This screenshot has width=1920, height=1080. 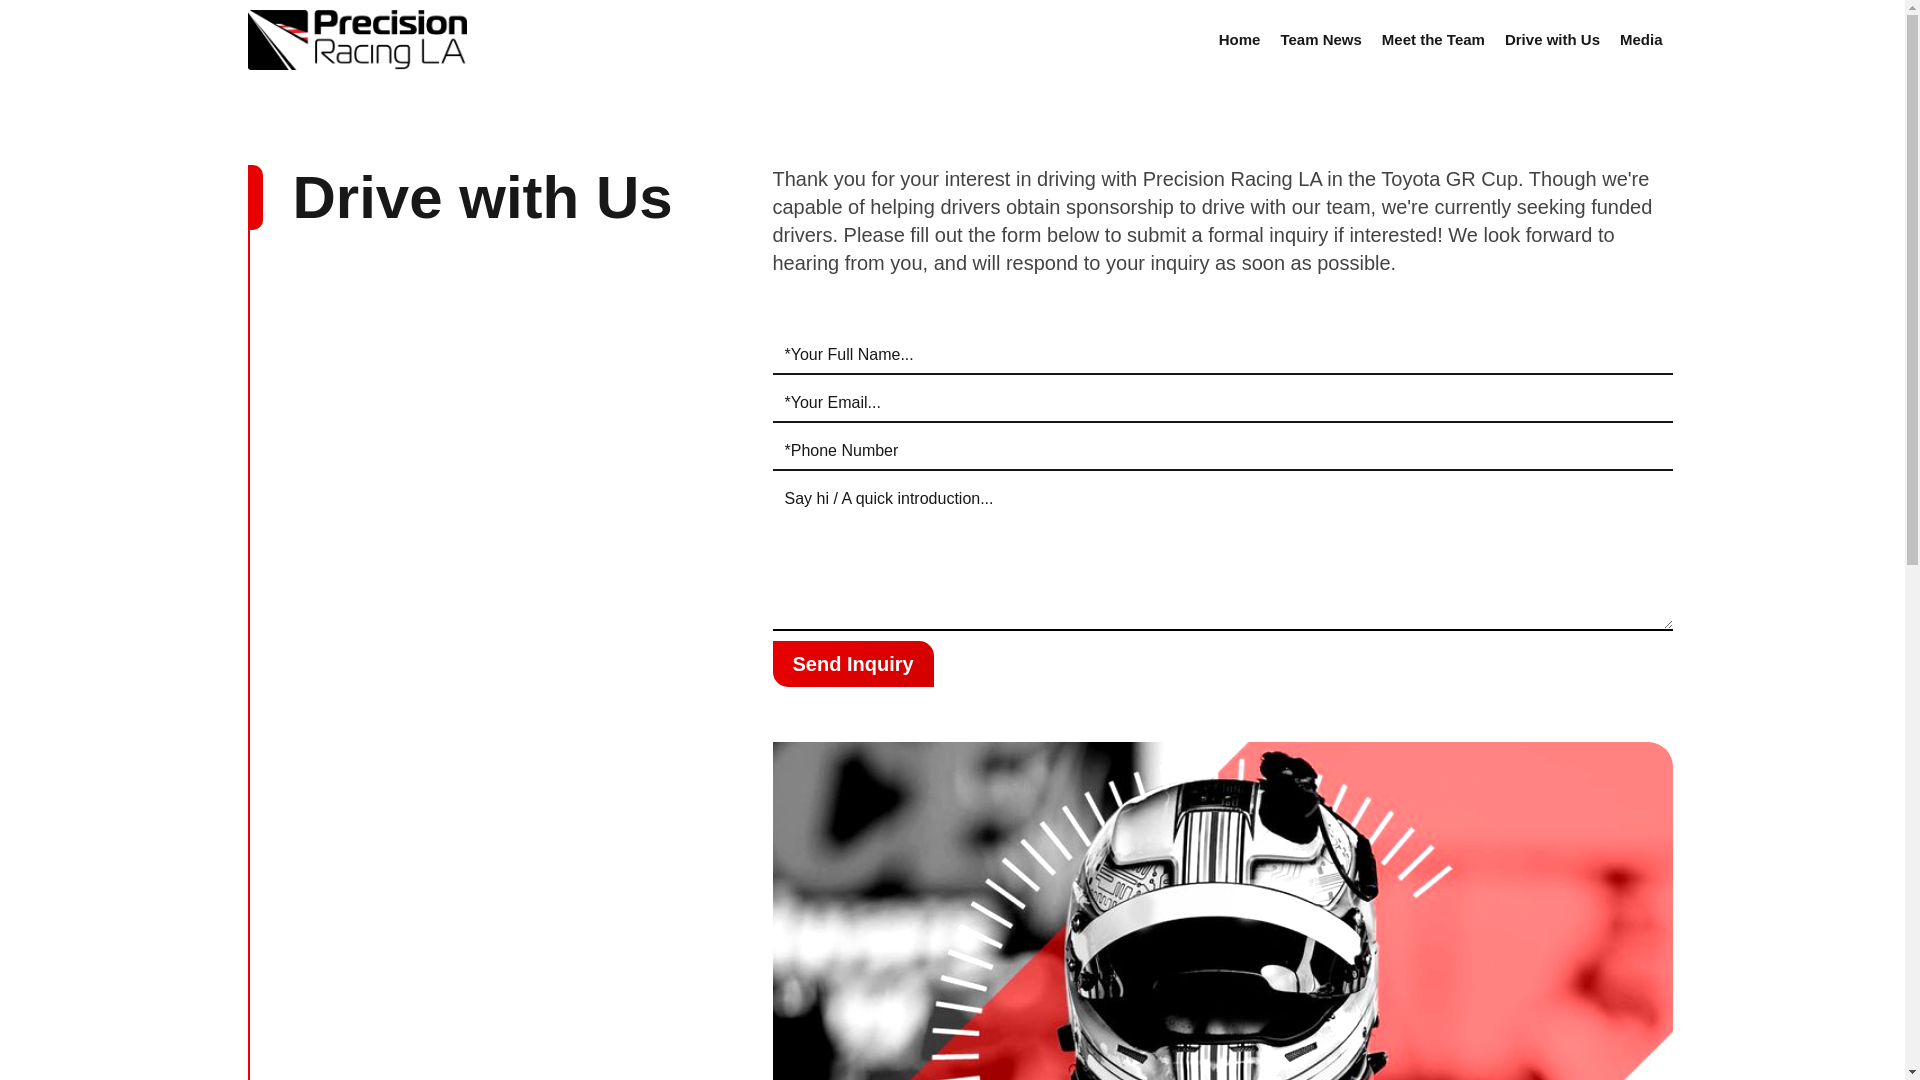 I want to click on Home, so click(x=1240, y=39).